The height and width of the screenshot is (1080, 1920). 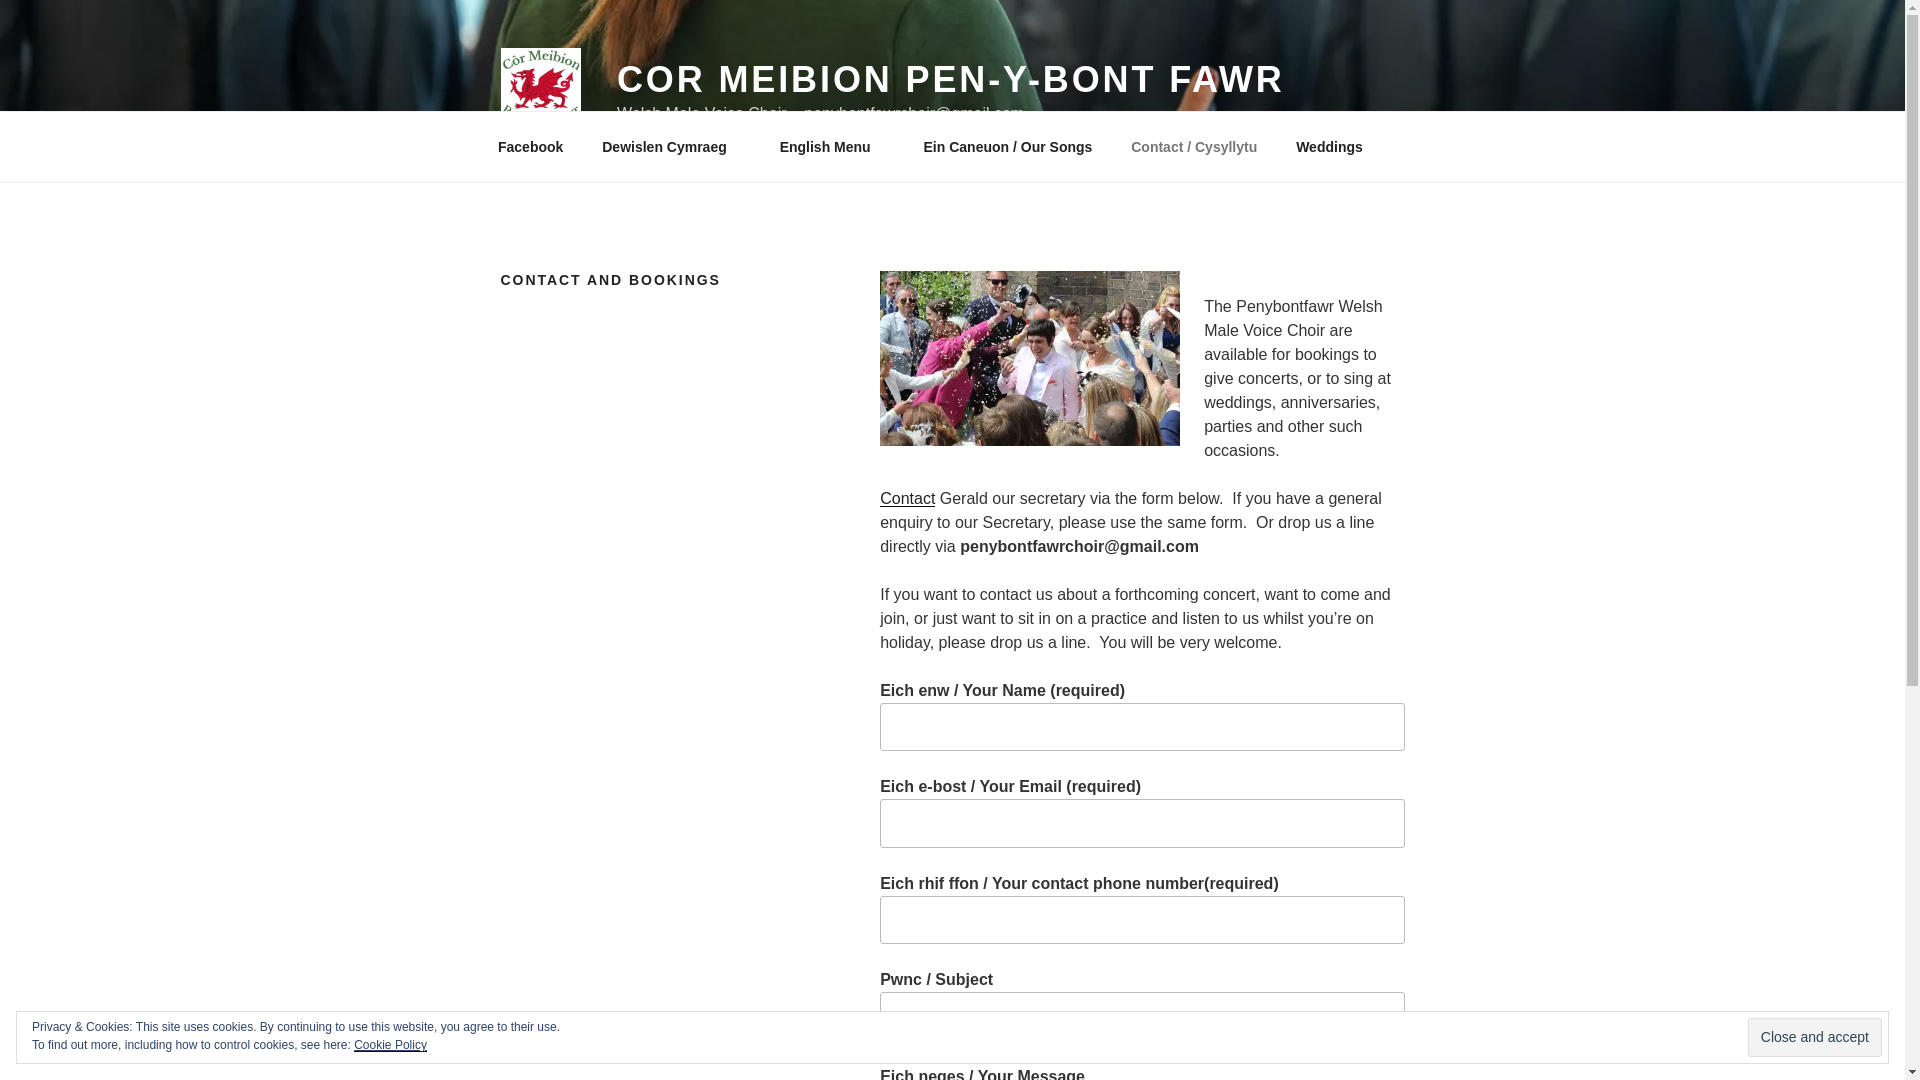 I want to click on Facebook, so click(x=530, y=146).